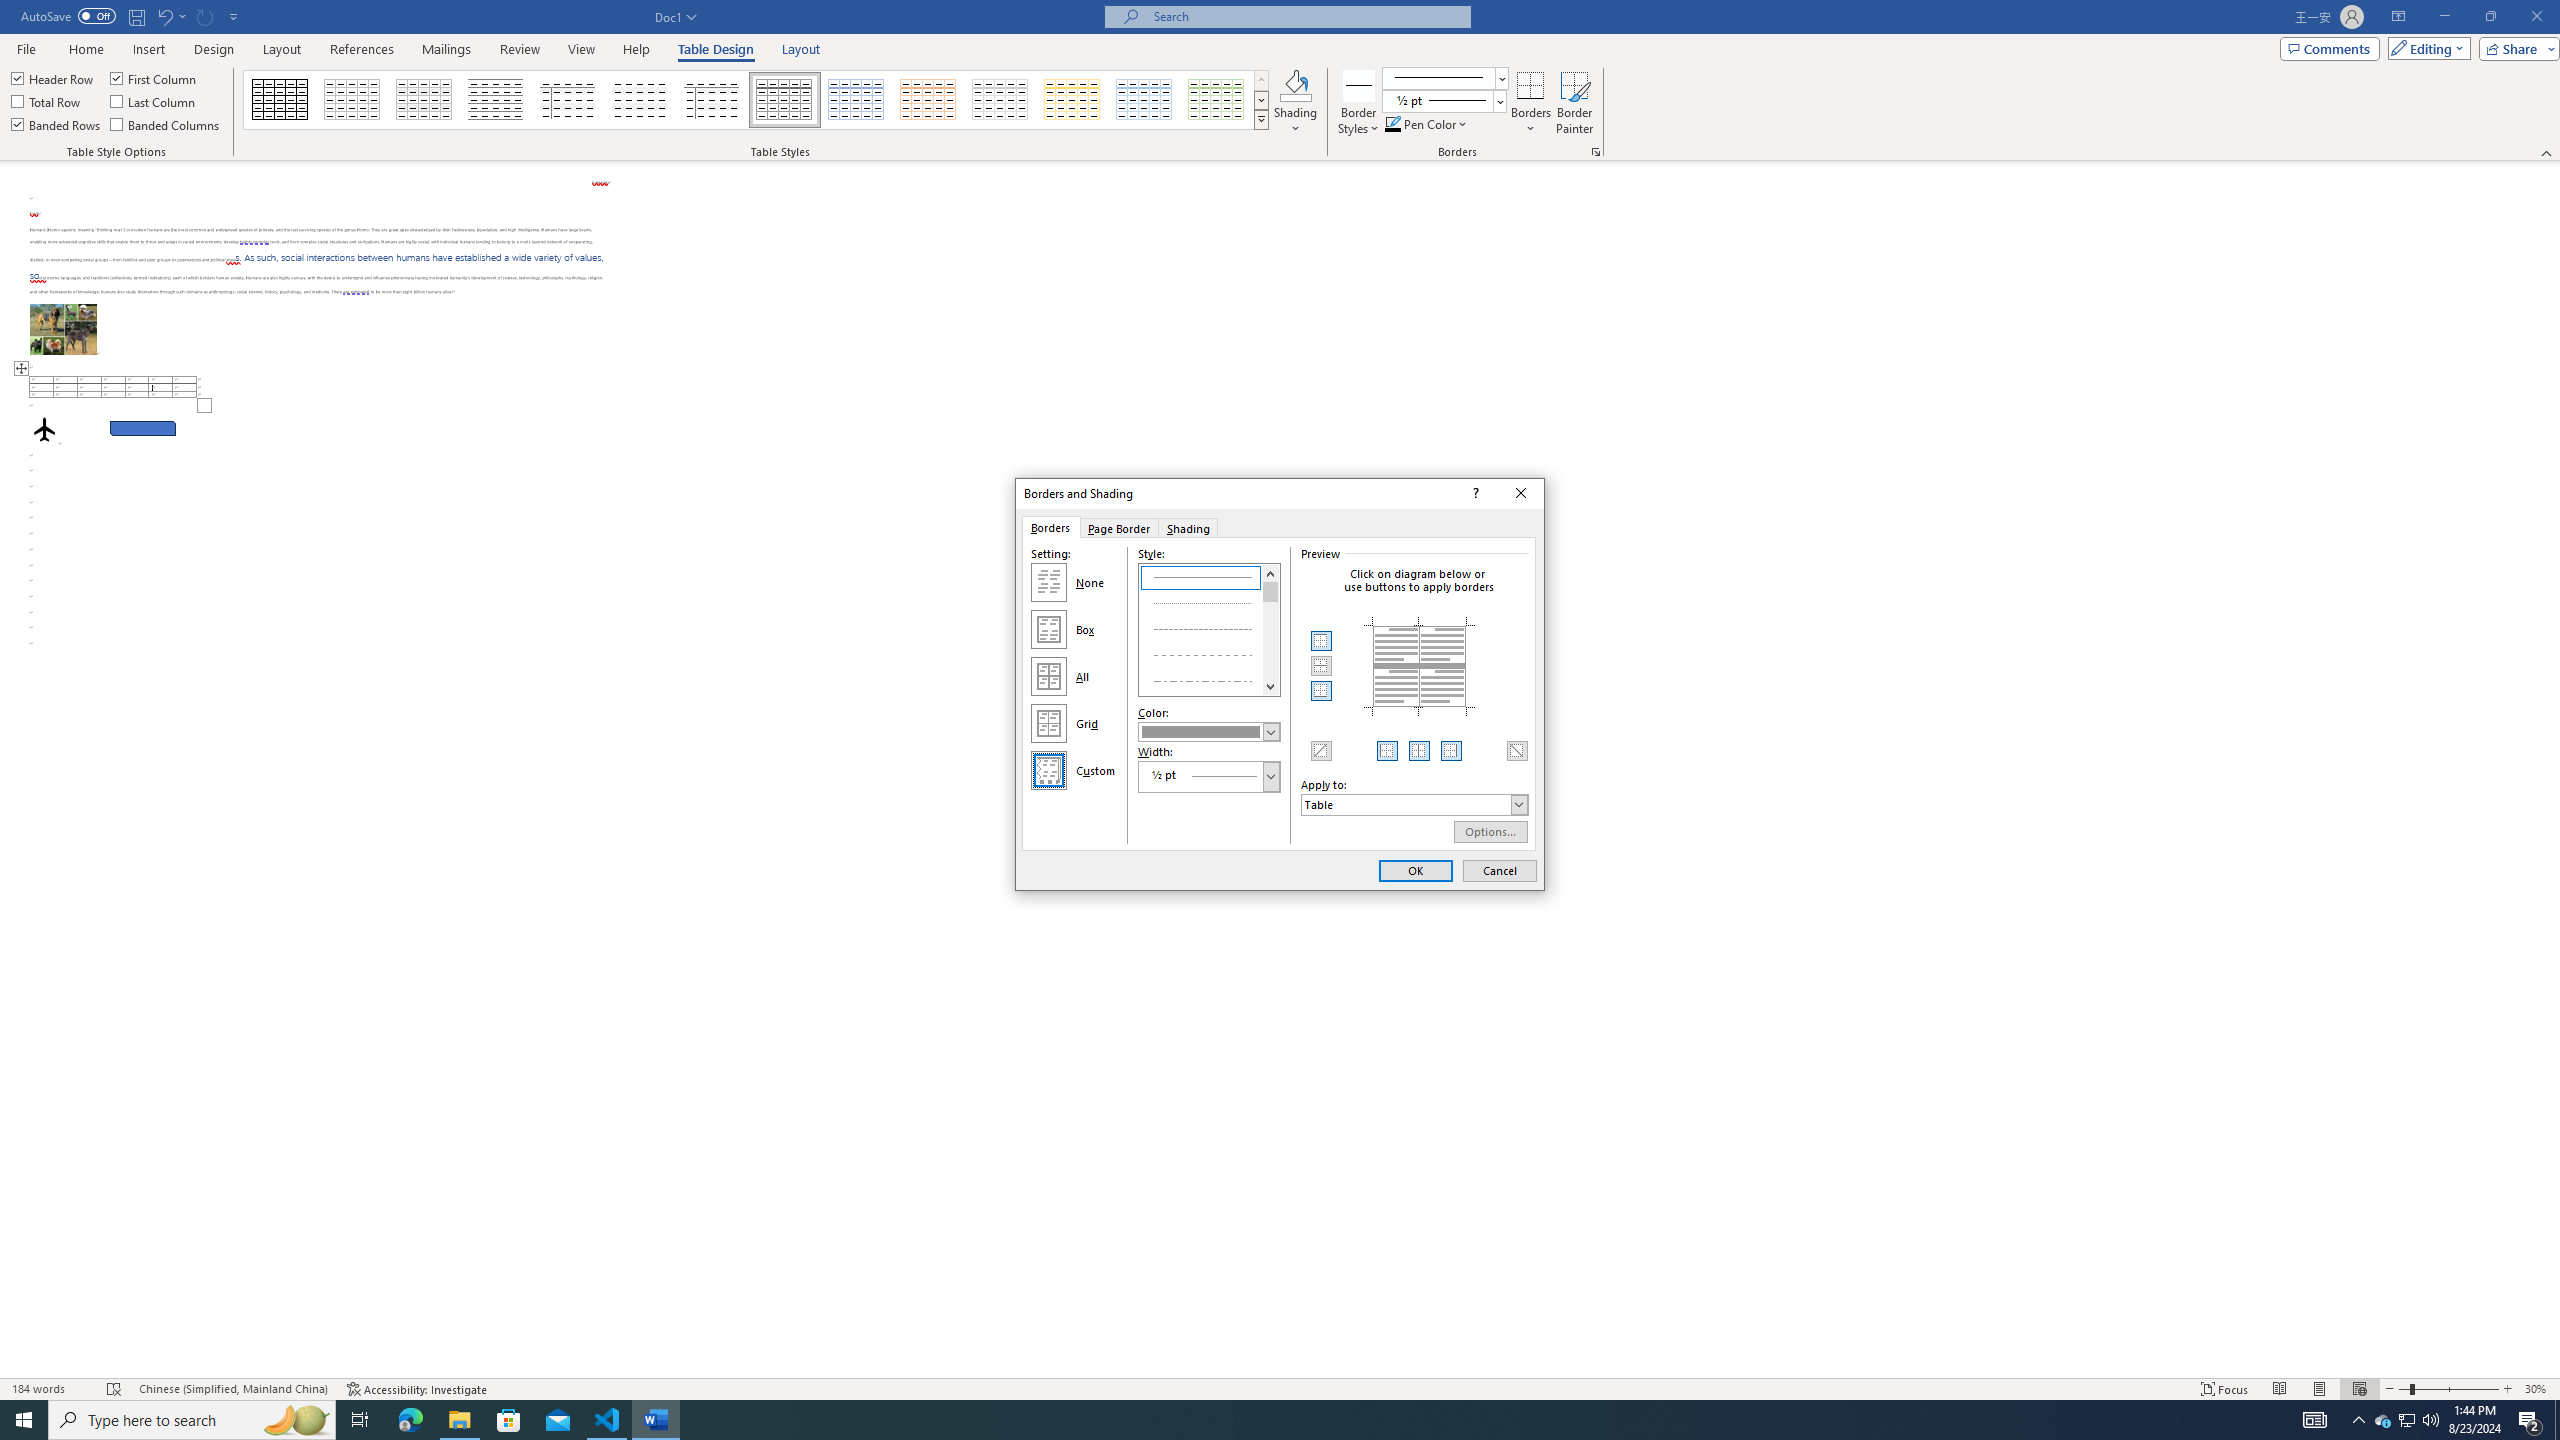 Image resolution: width=2560 pixels, height=1440 pixels. I want to click on Search highlights icon opens search home window, so click(296, 1420).